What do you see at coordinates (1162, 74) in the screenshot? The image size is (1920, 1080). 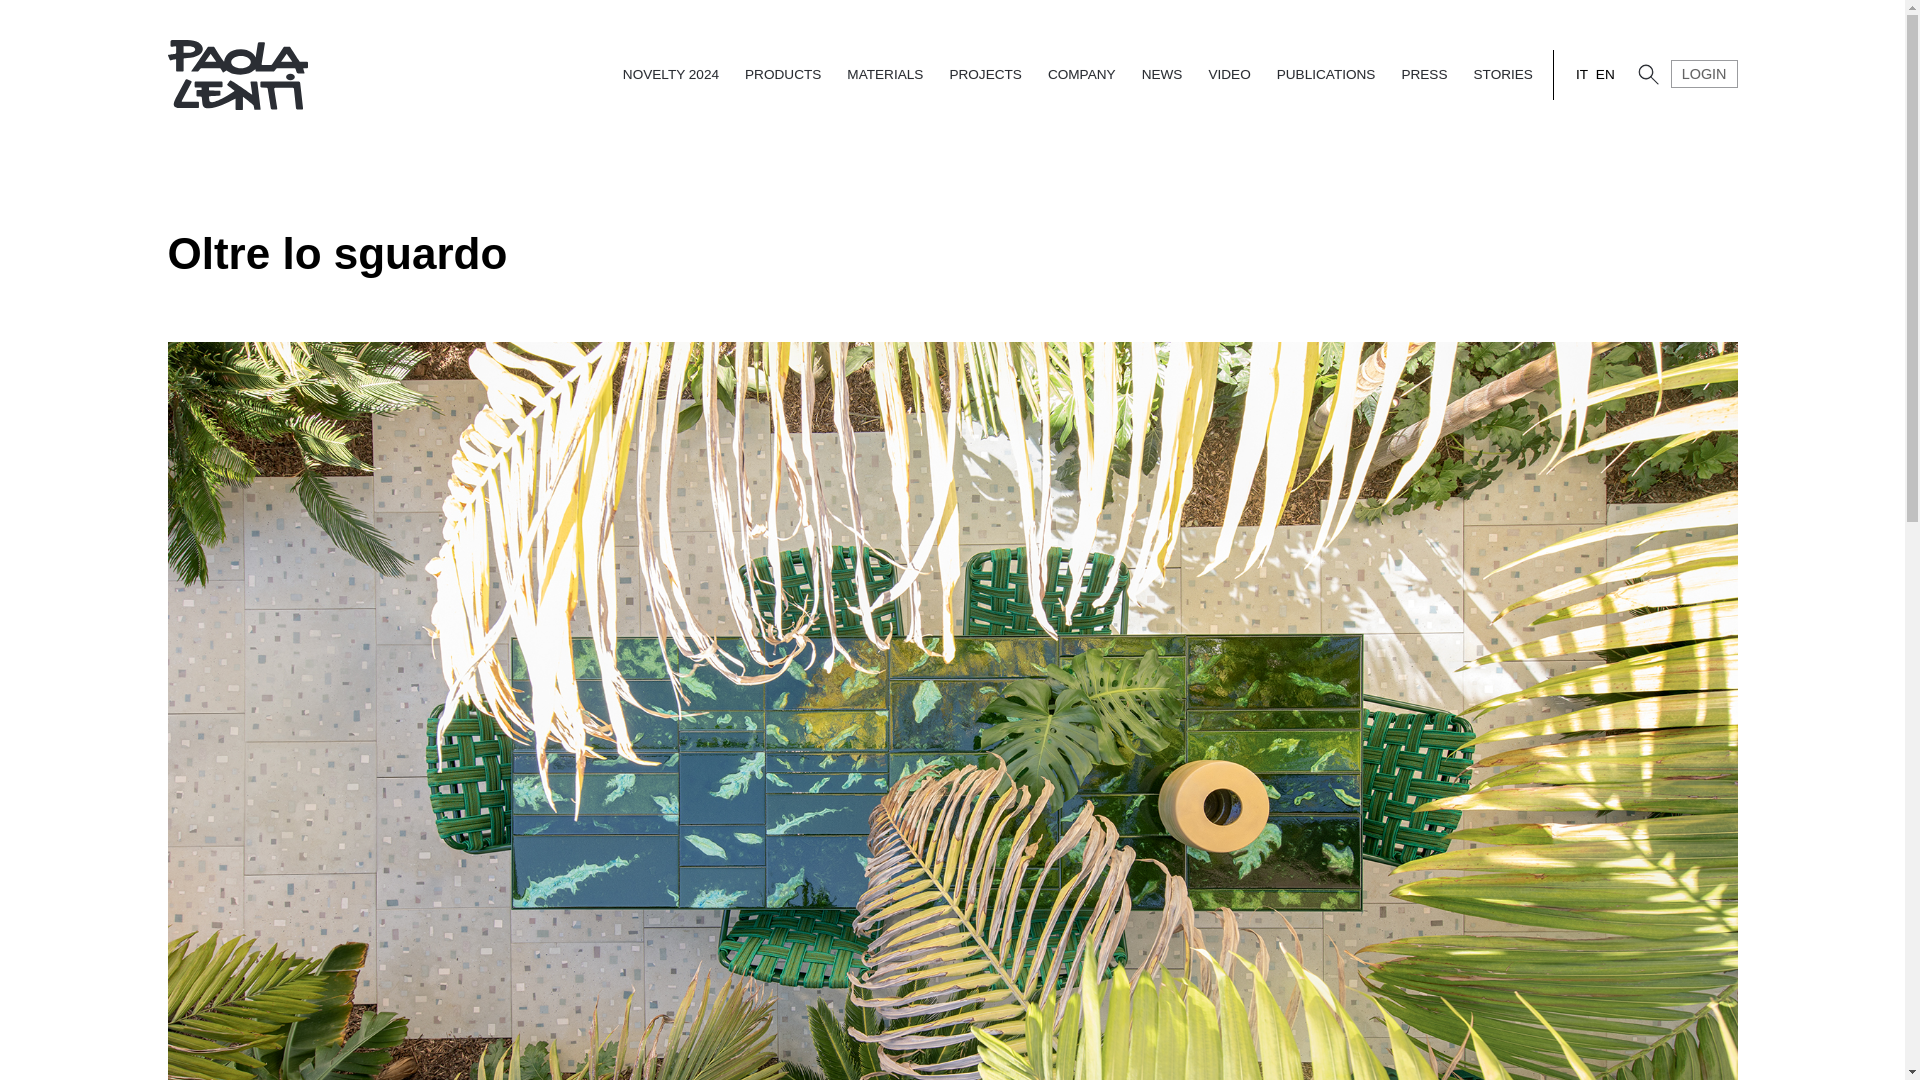 I see `NEWS` at bounding box center [1162, 74].